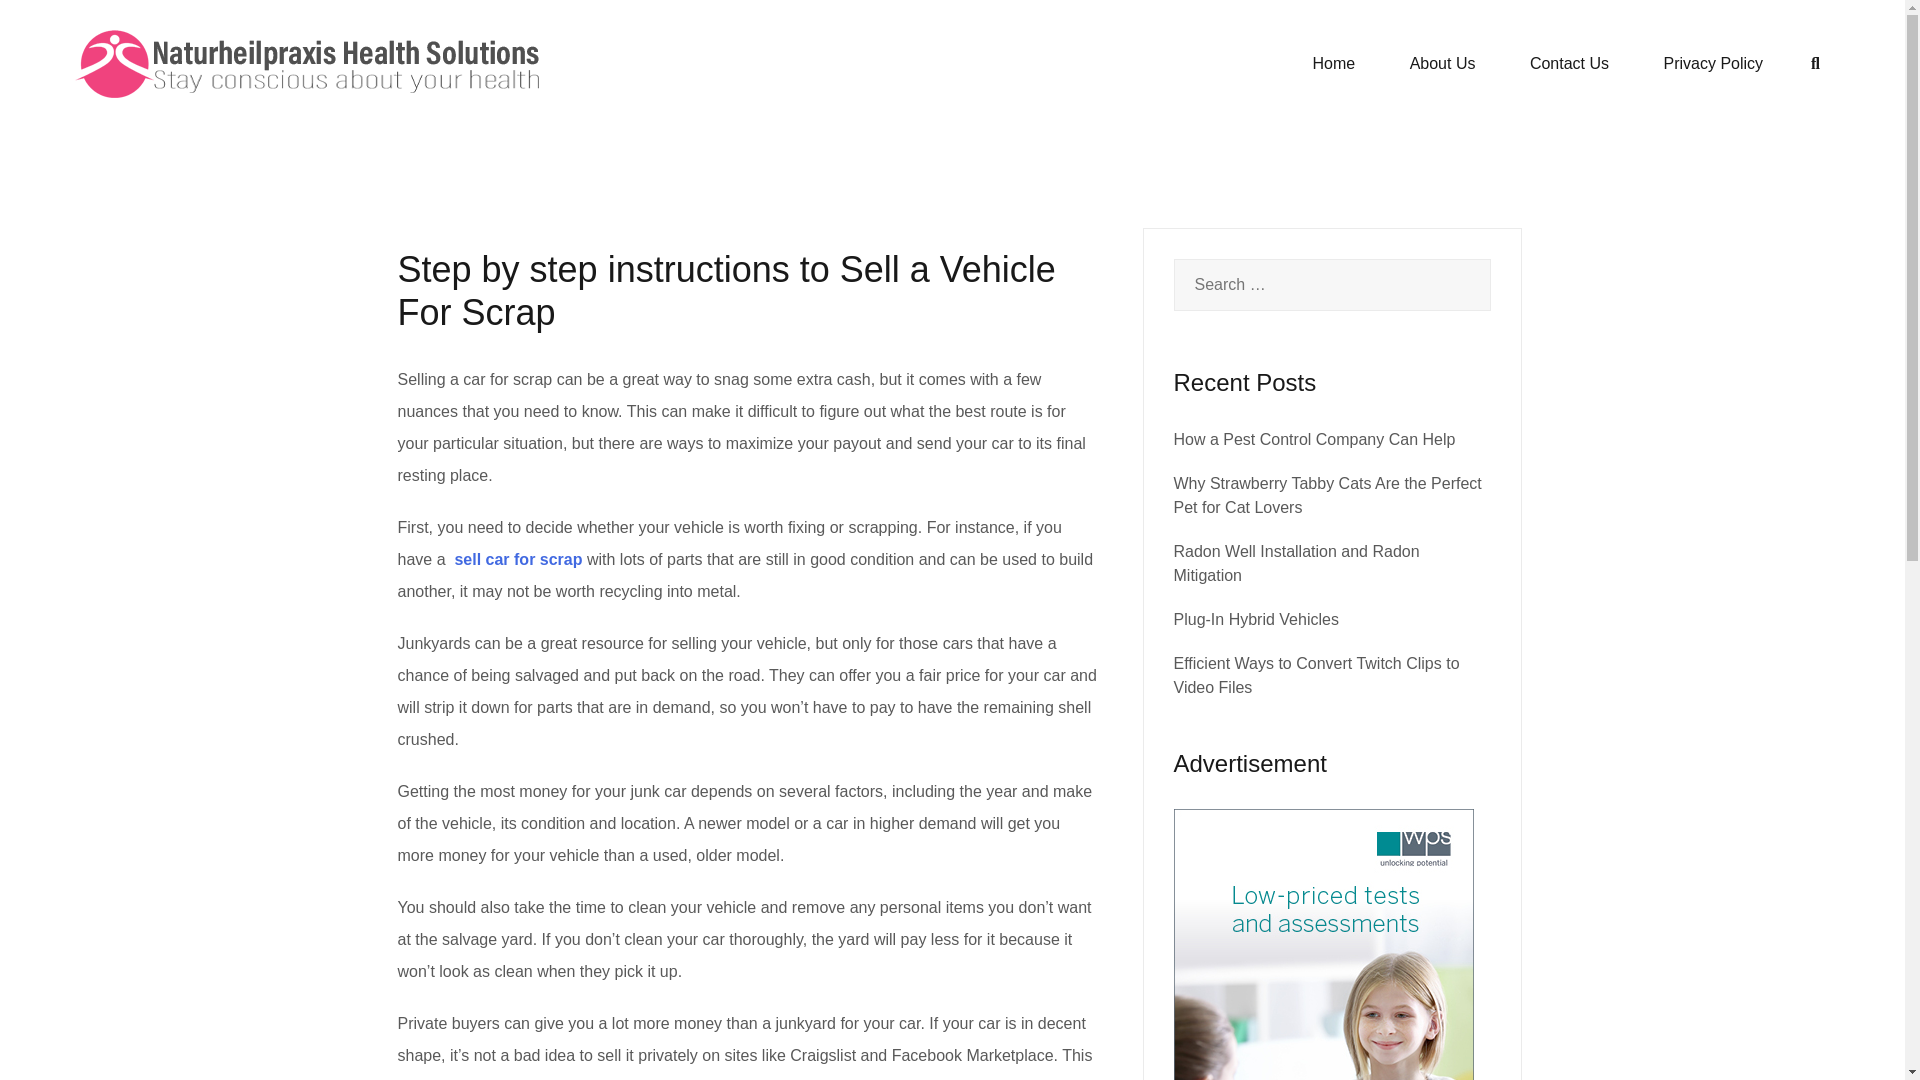 This screenshot has height=1080, width=1920. Describe the element at coordinates (1316, 674) in the screenshot. I see `Efficient Ways to Convert Twitch Clips to Video Files` at that location.